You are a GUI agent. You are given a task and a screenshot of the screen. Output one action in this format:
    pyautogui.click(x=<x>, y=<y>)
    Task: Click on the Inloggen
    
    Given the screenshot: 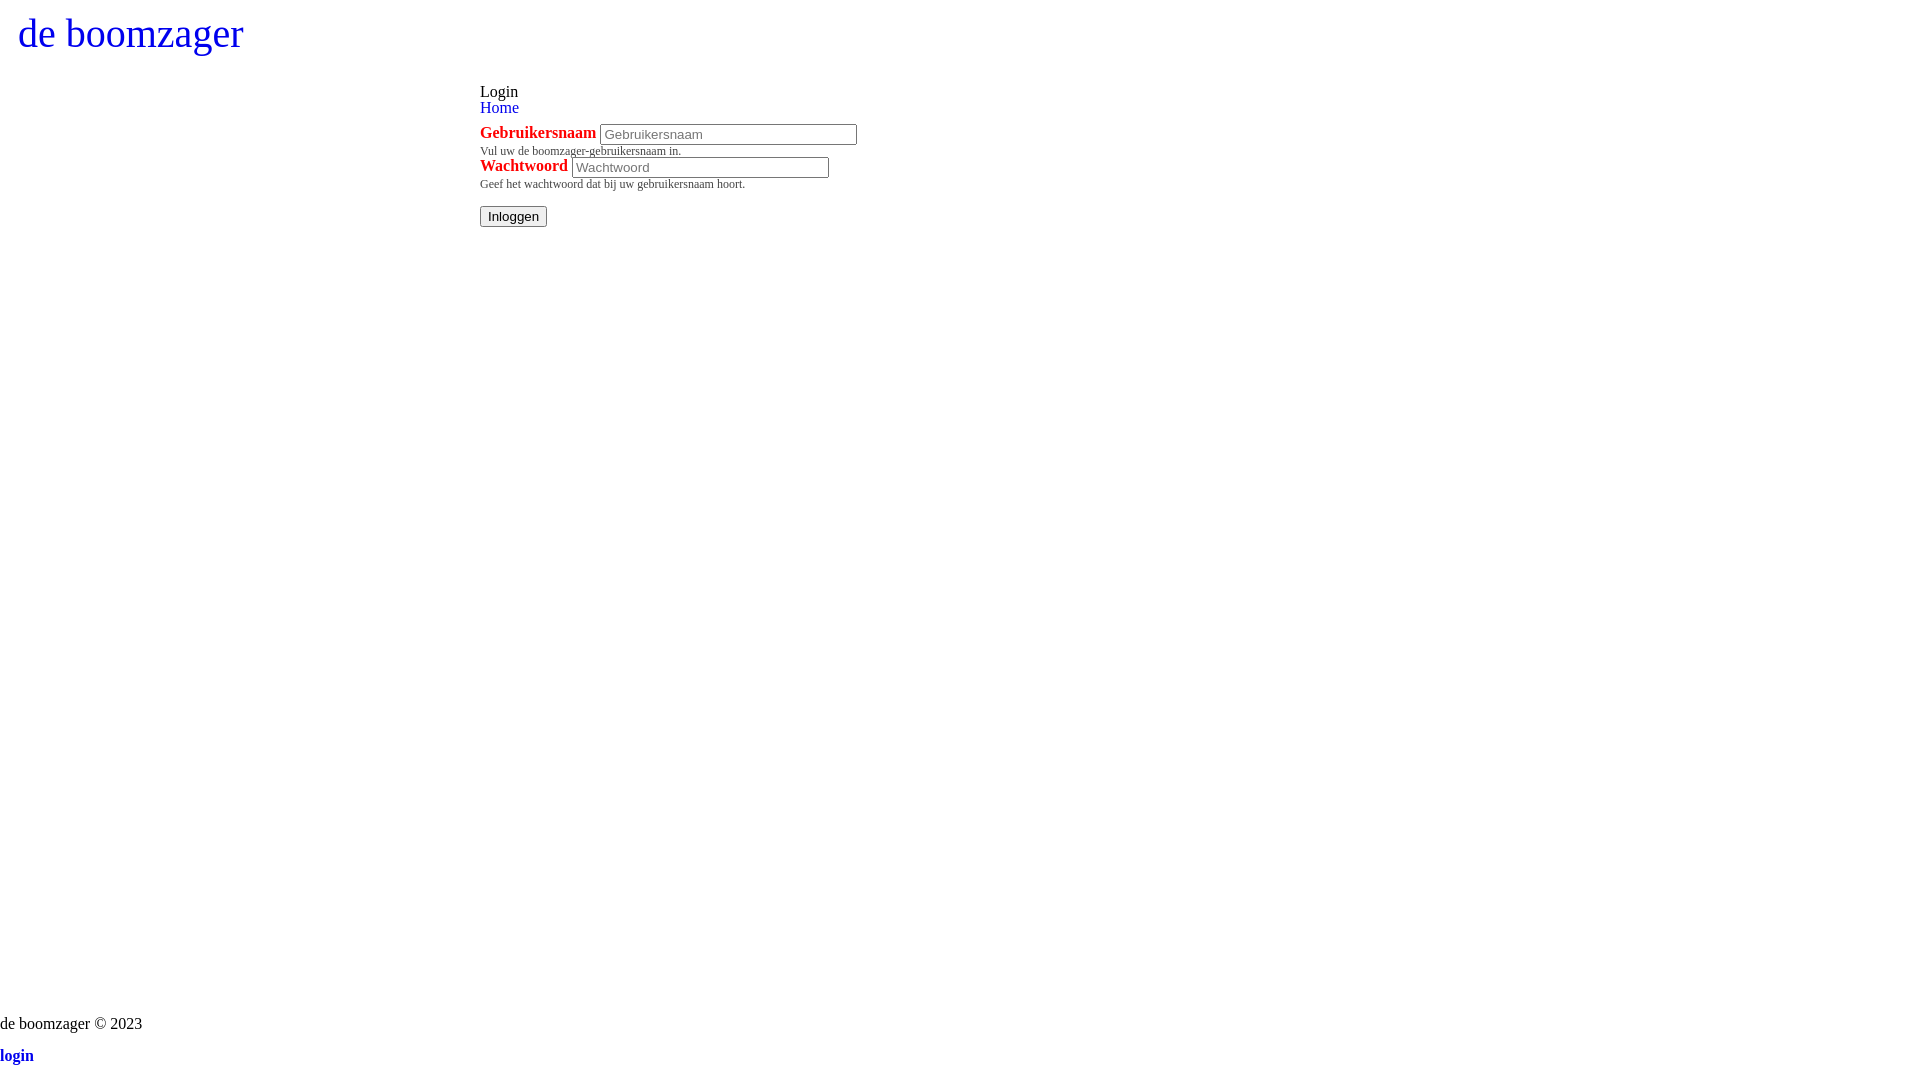 What is the action you would take?
    pyautogui.click(x=514, y=216)
    